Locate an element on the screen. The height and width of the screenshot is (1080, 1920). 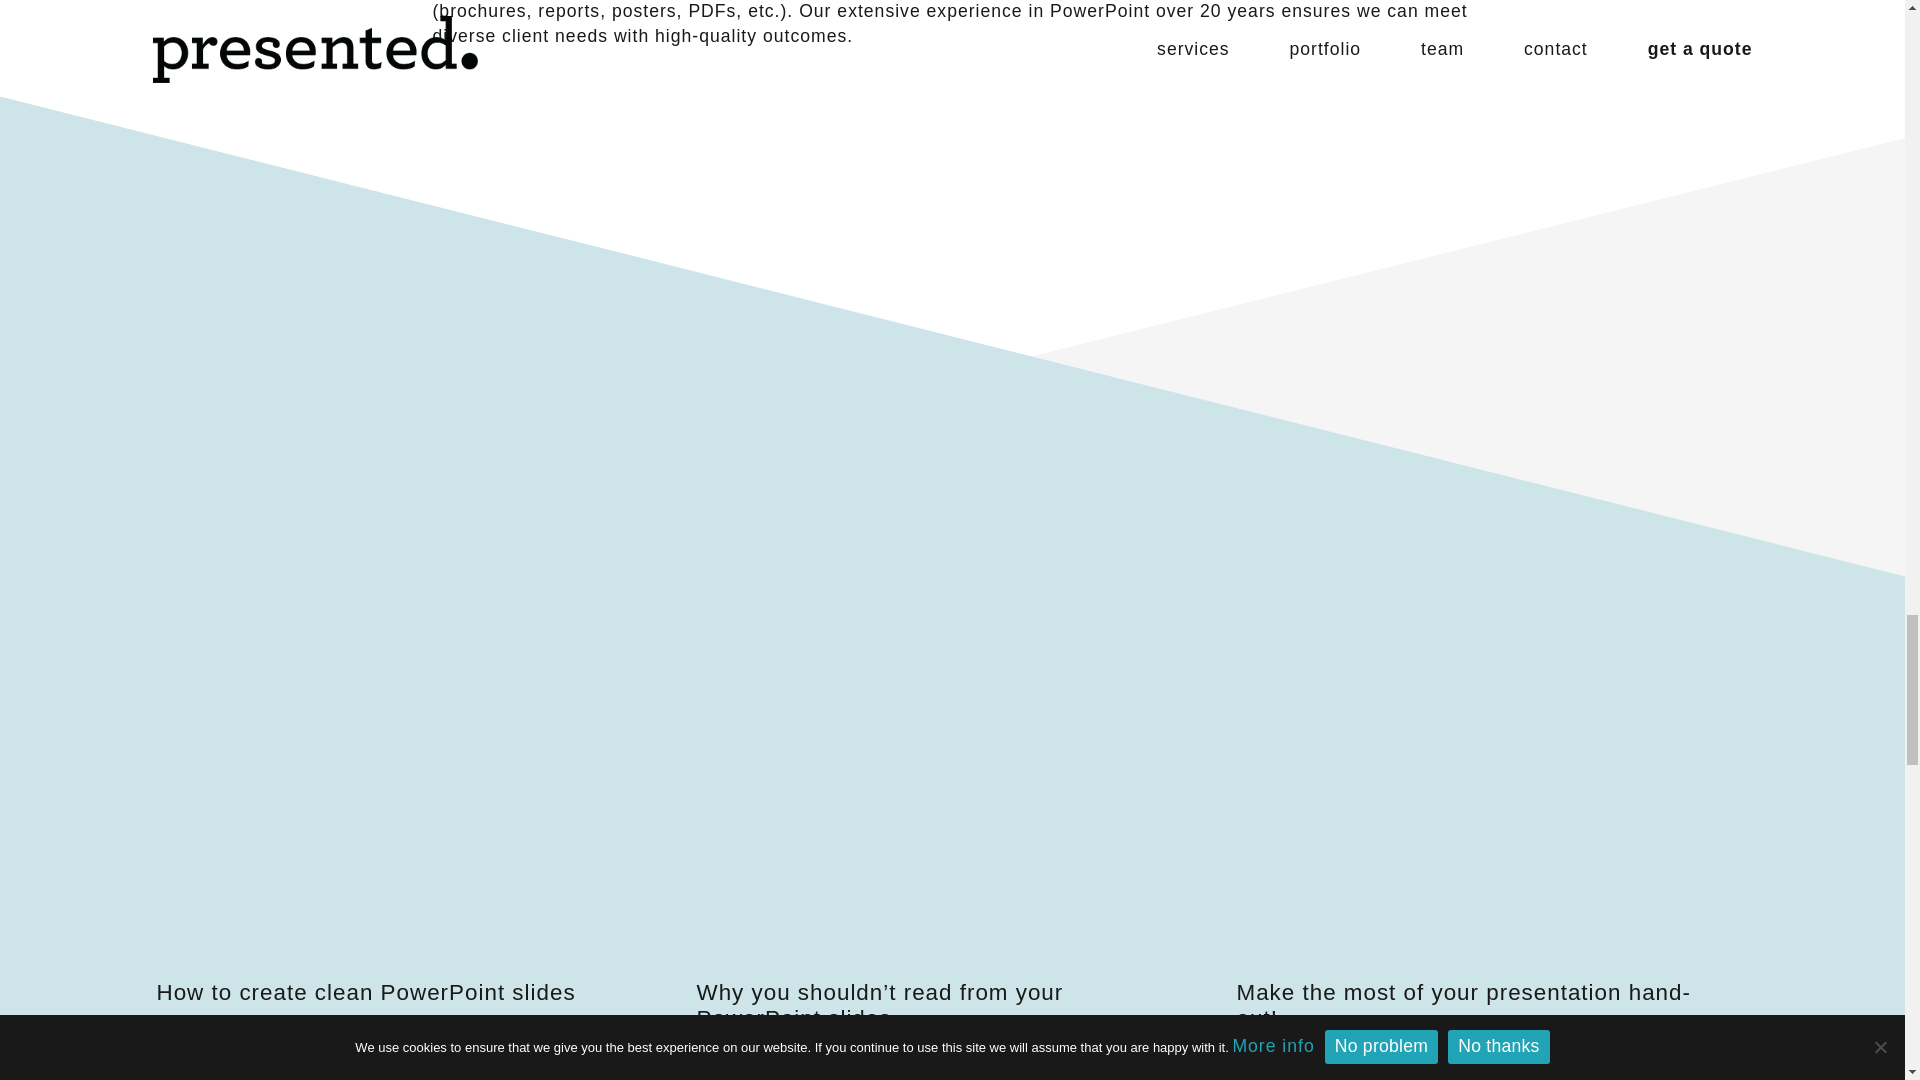
How to create clean PowerPoint slides 9 is located at coordinates (395, 836).